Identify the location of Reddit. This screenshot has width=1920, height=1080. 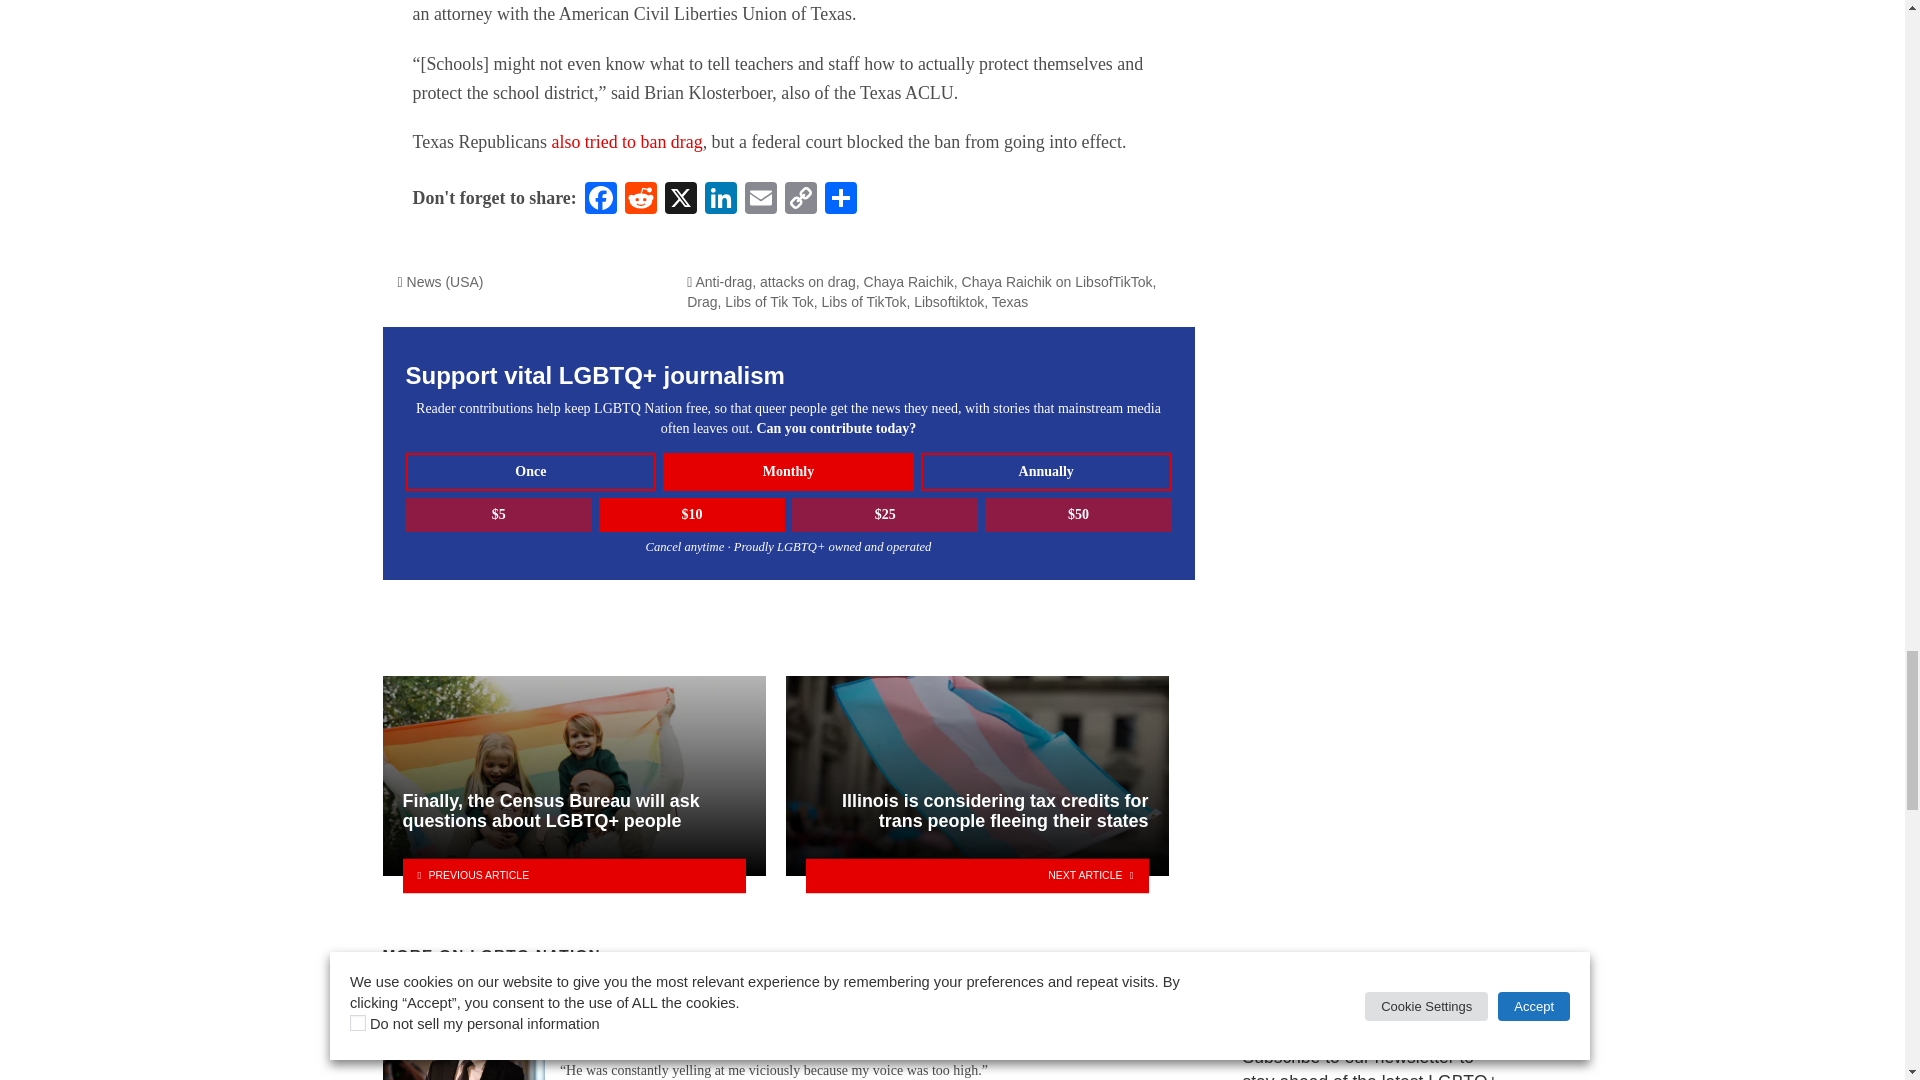
(640, 200).